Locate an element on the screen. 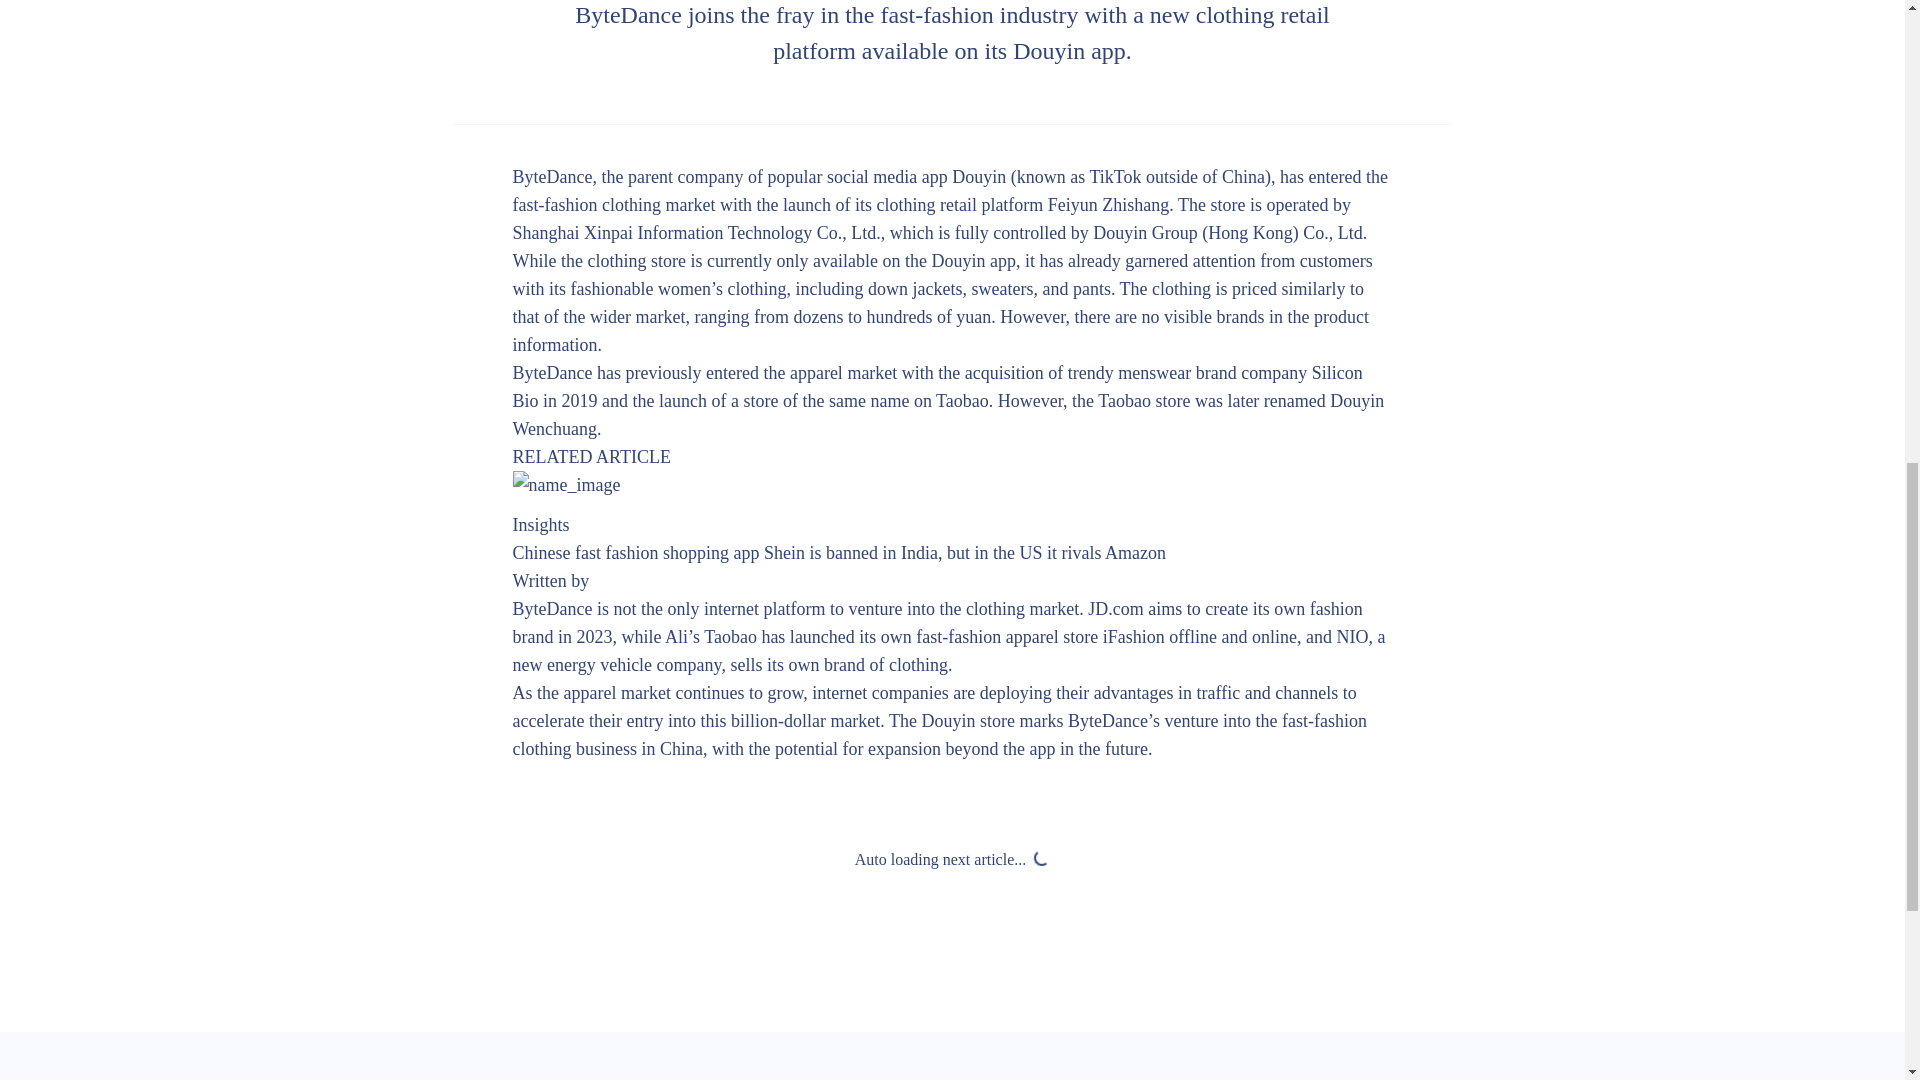 This screenshot has width=1920, height=1080. the apparel market is located at coordinates (829, 372).